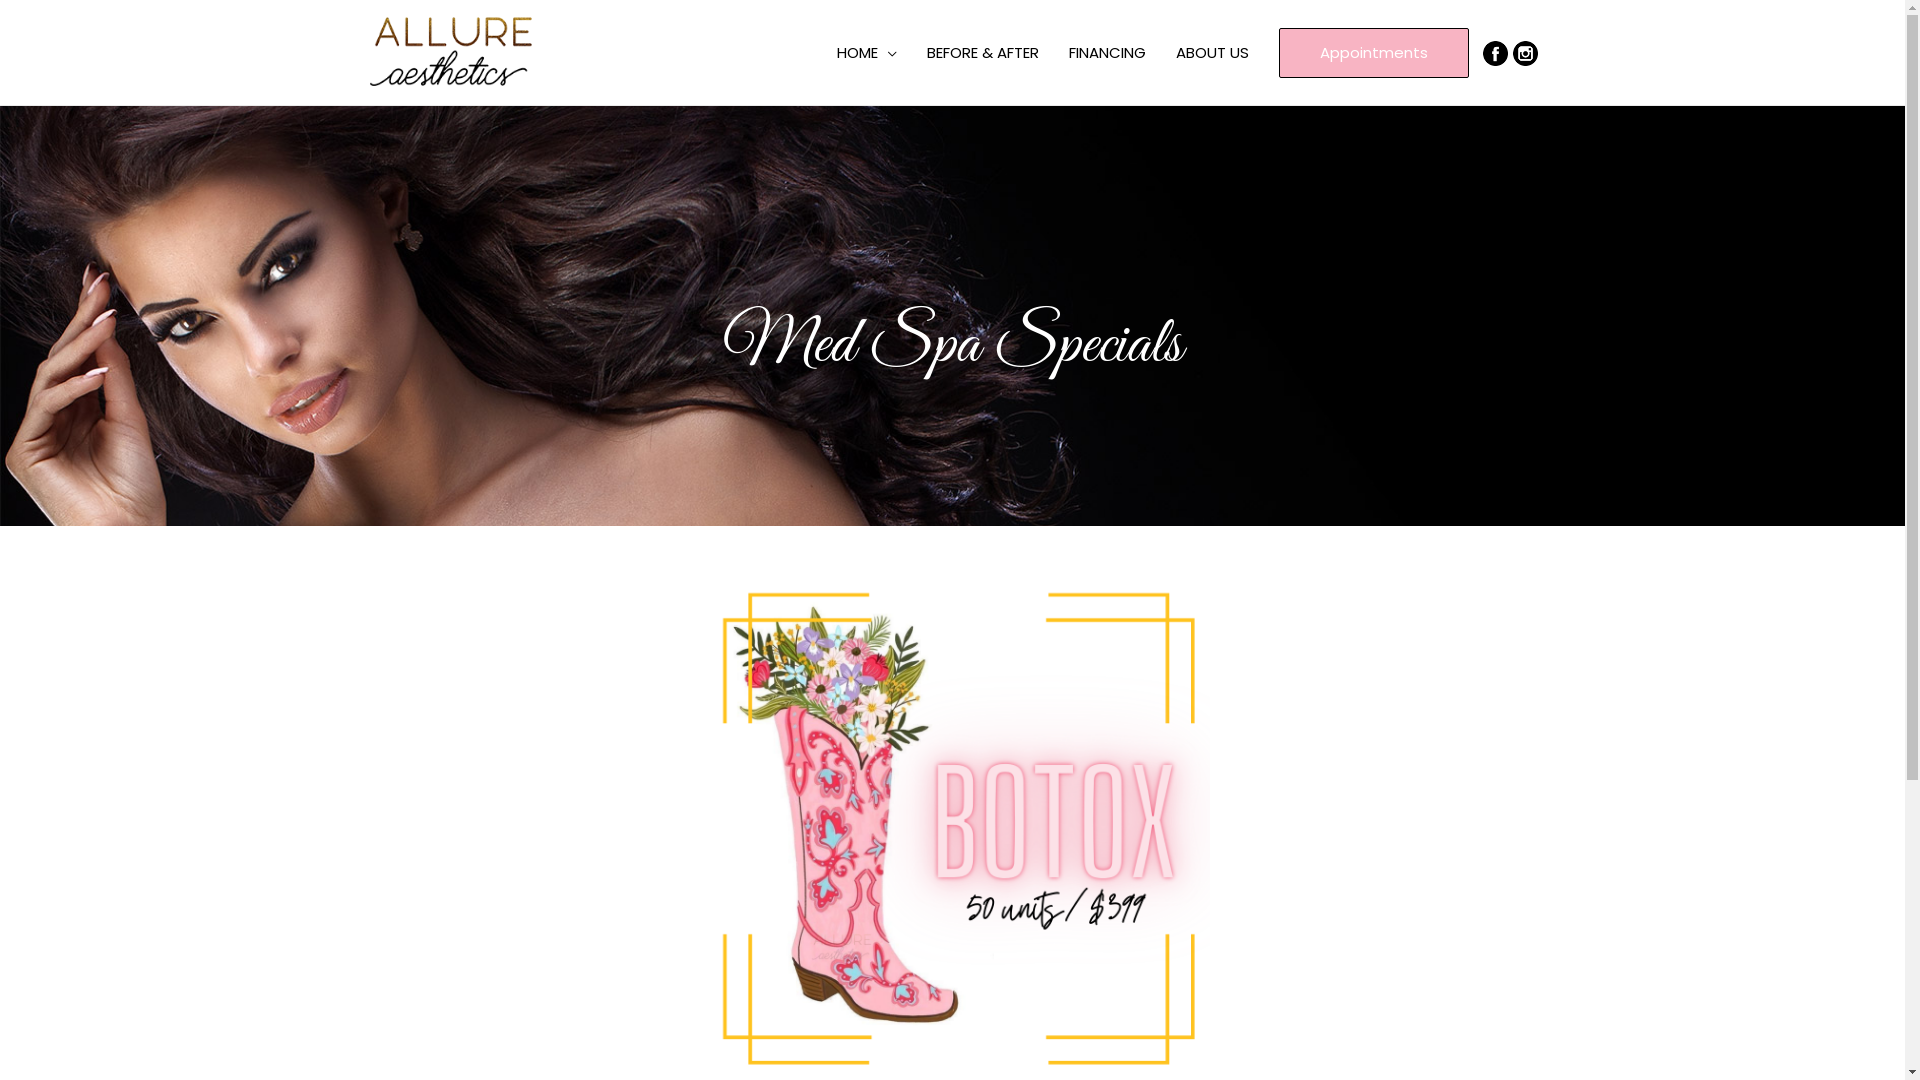 Image resolution: width=1920 pixels, height=1080 pixels. I want to click on Allure Aesthetics on Facebook, so click(1496, 52).